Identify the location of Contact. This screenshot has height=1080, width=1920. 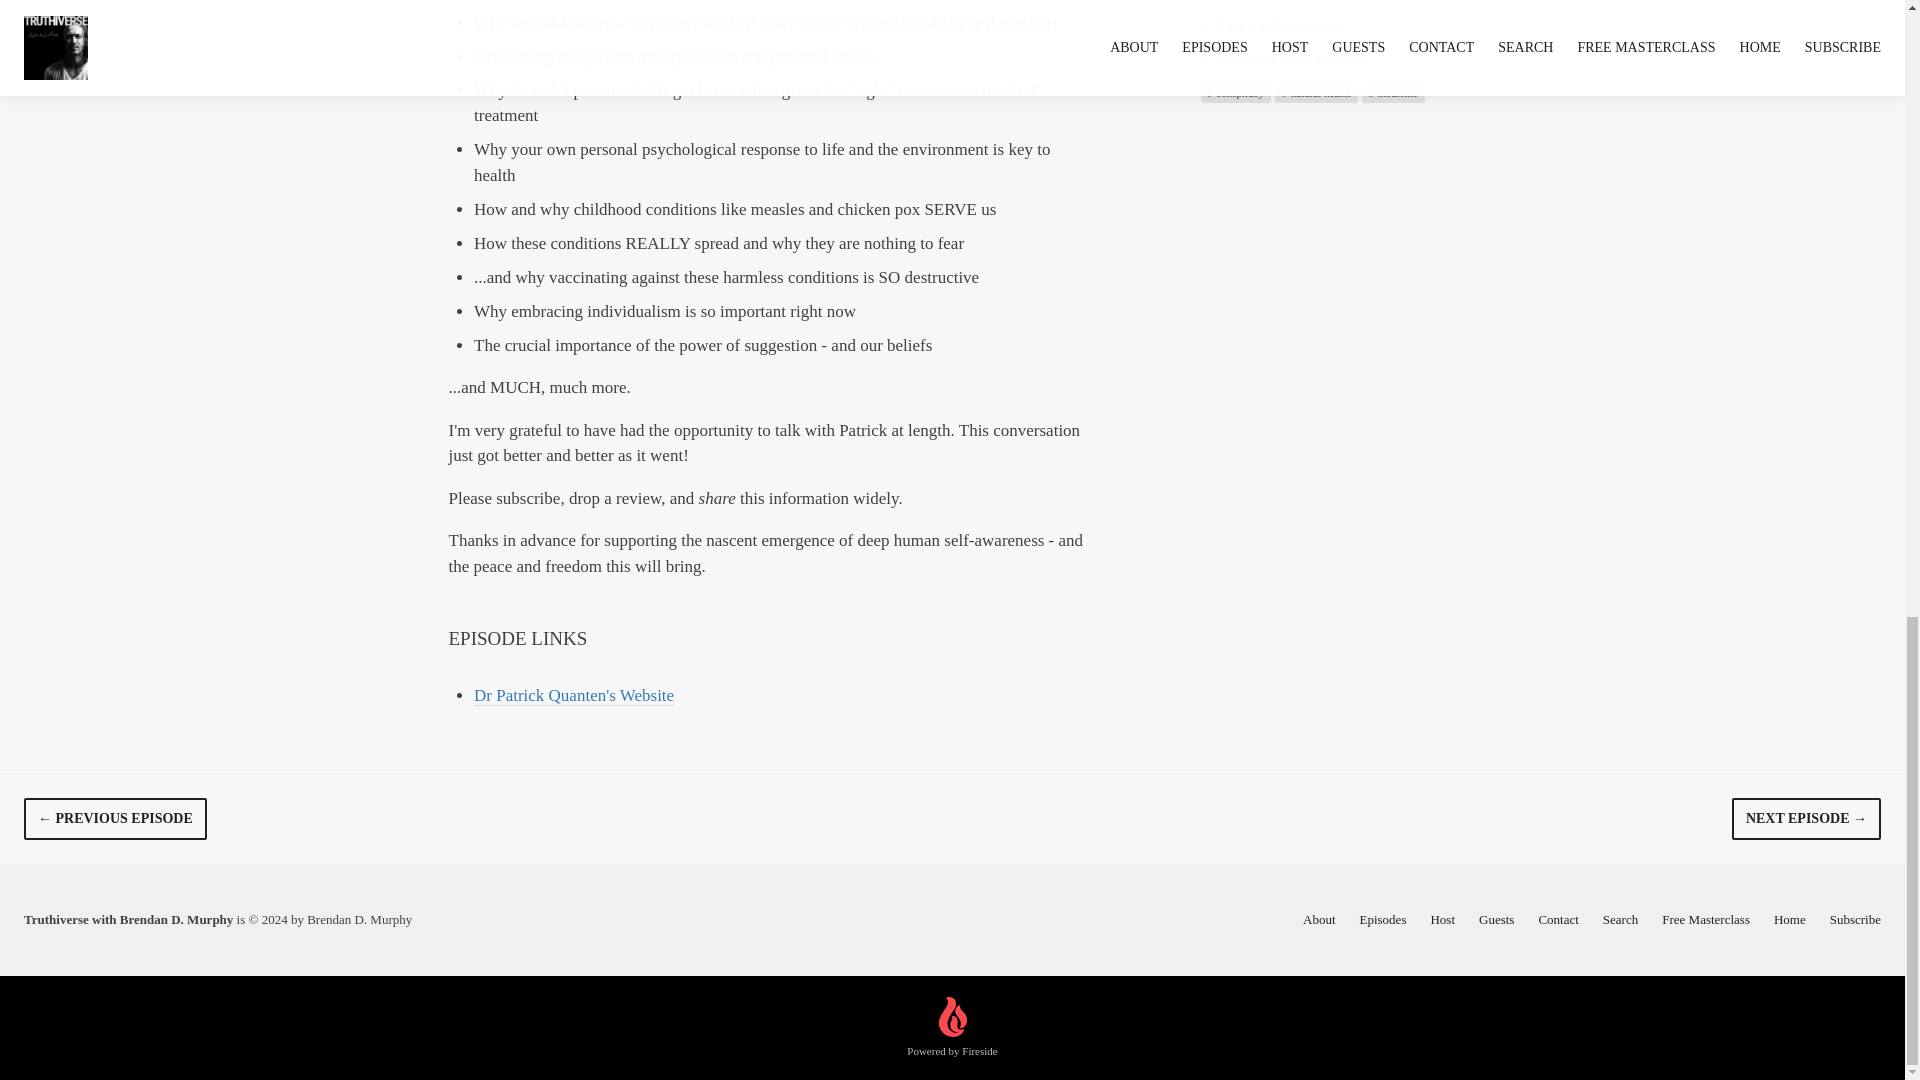
(1558, 918).